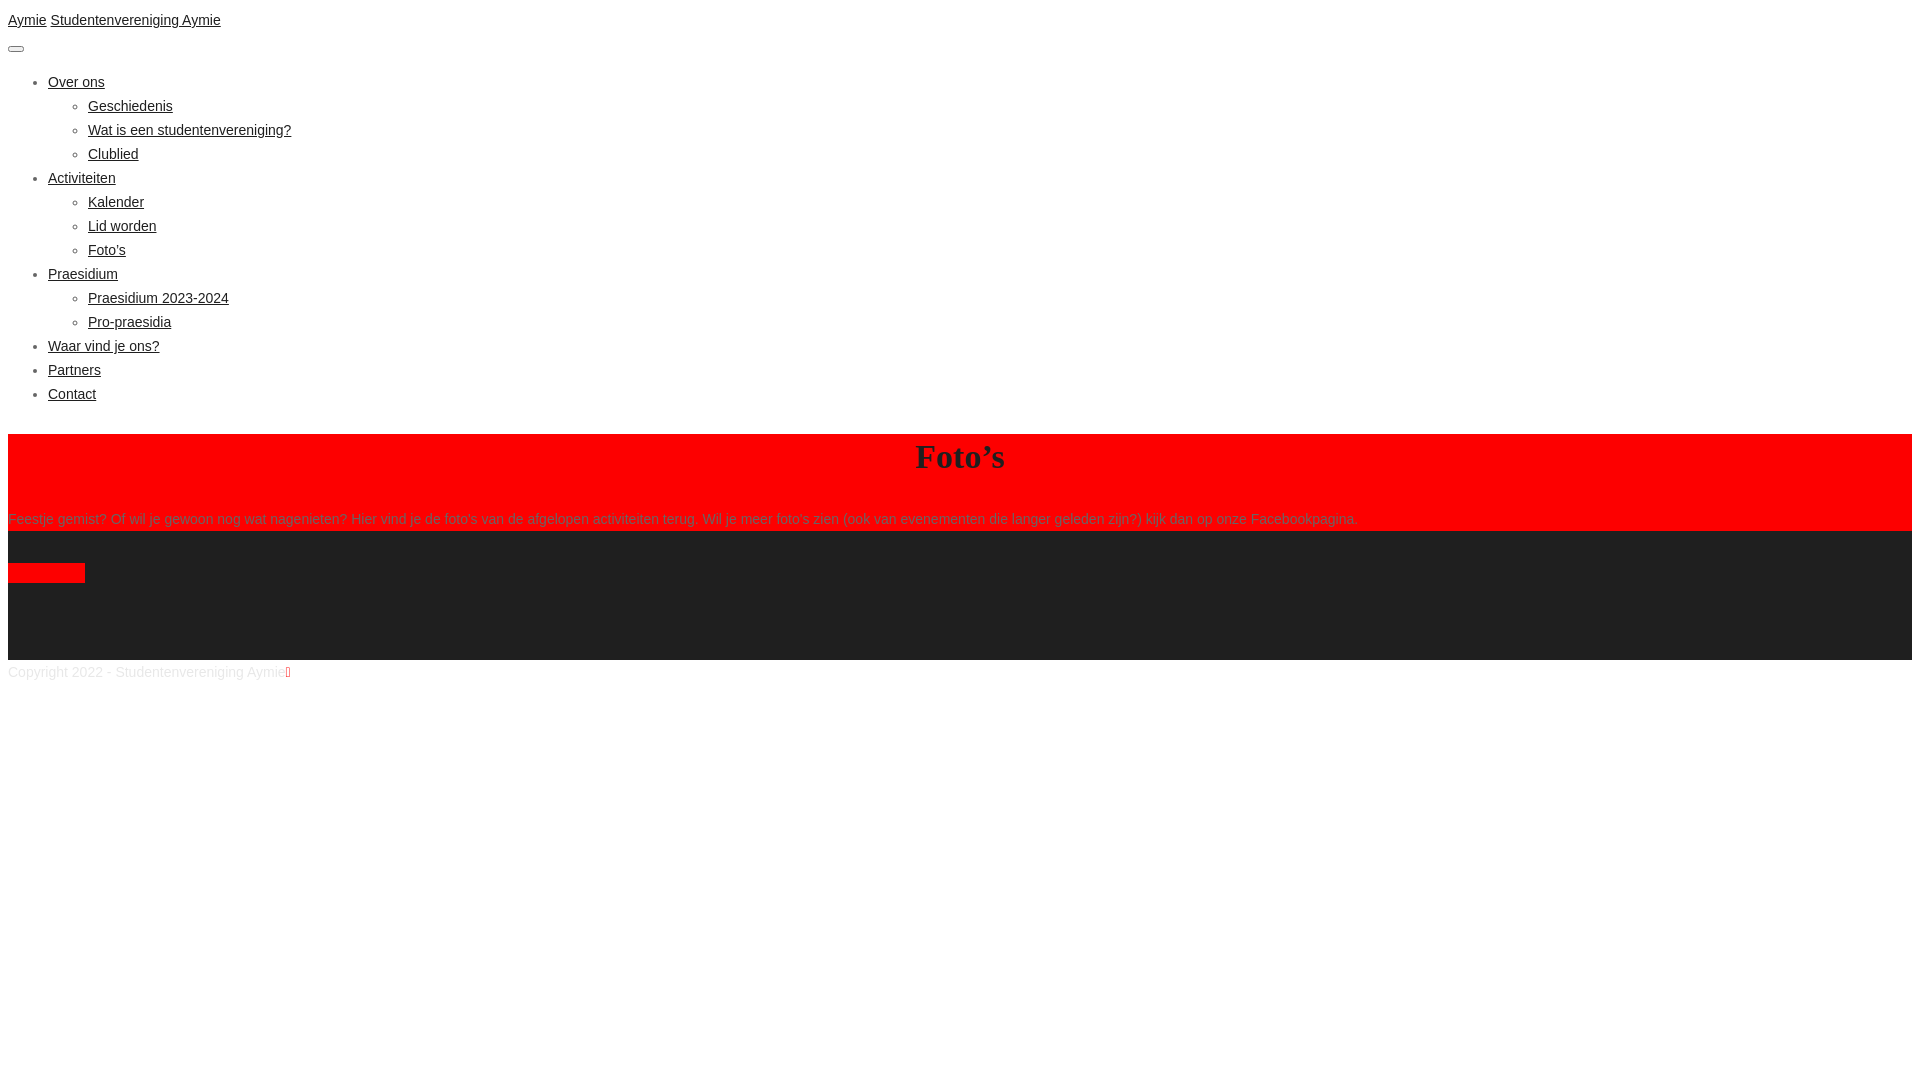  I want to click on Praesidium 2023-2024, so click(158, 298).